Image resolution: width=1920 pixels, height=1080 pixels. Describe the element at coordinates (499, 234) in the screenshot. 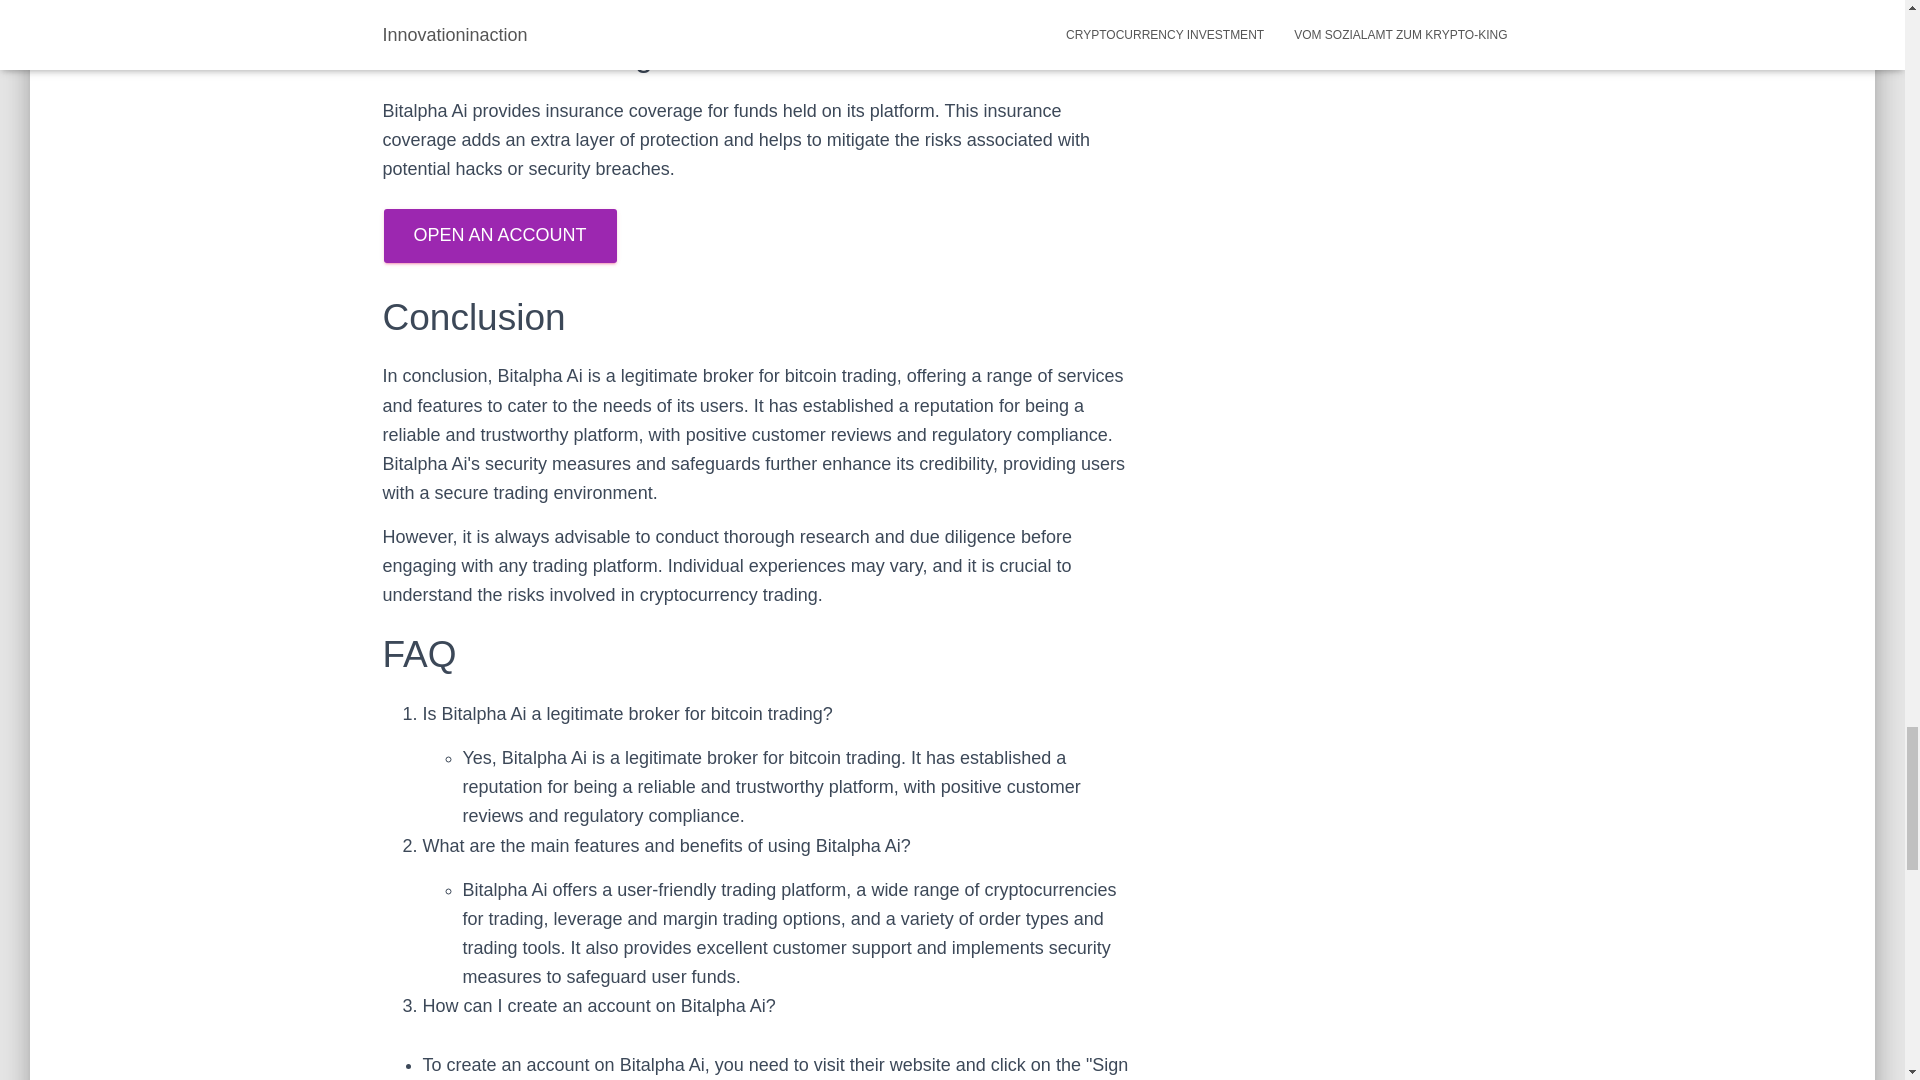

I see `OPEN AN ACCOUNT` at that location.